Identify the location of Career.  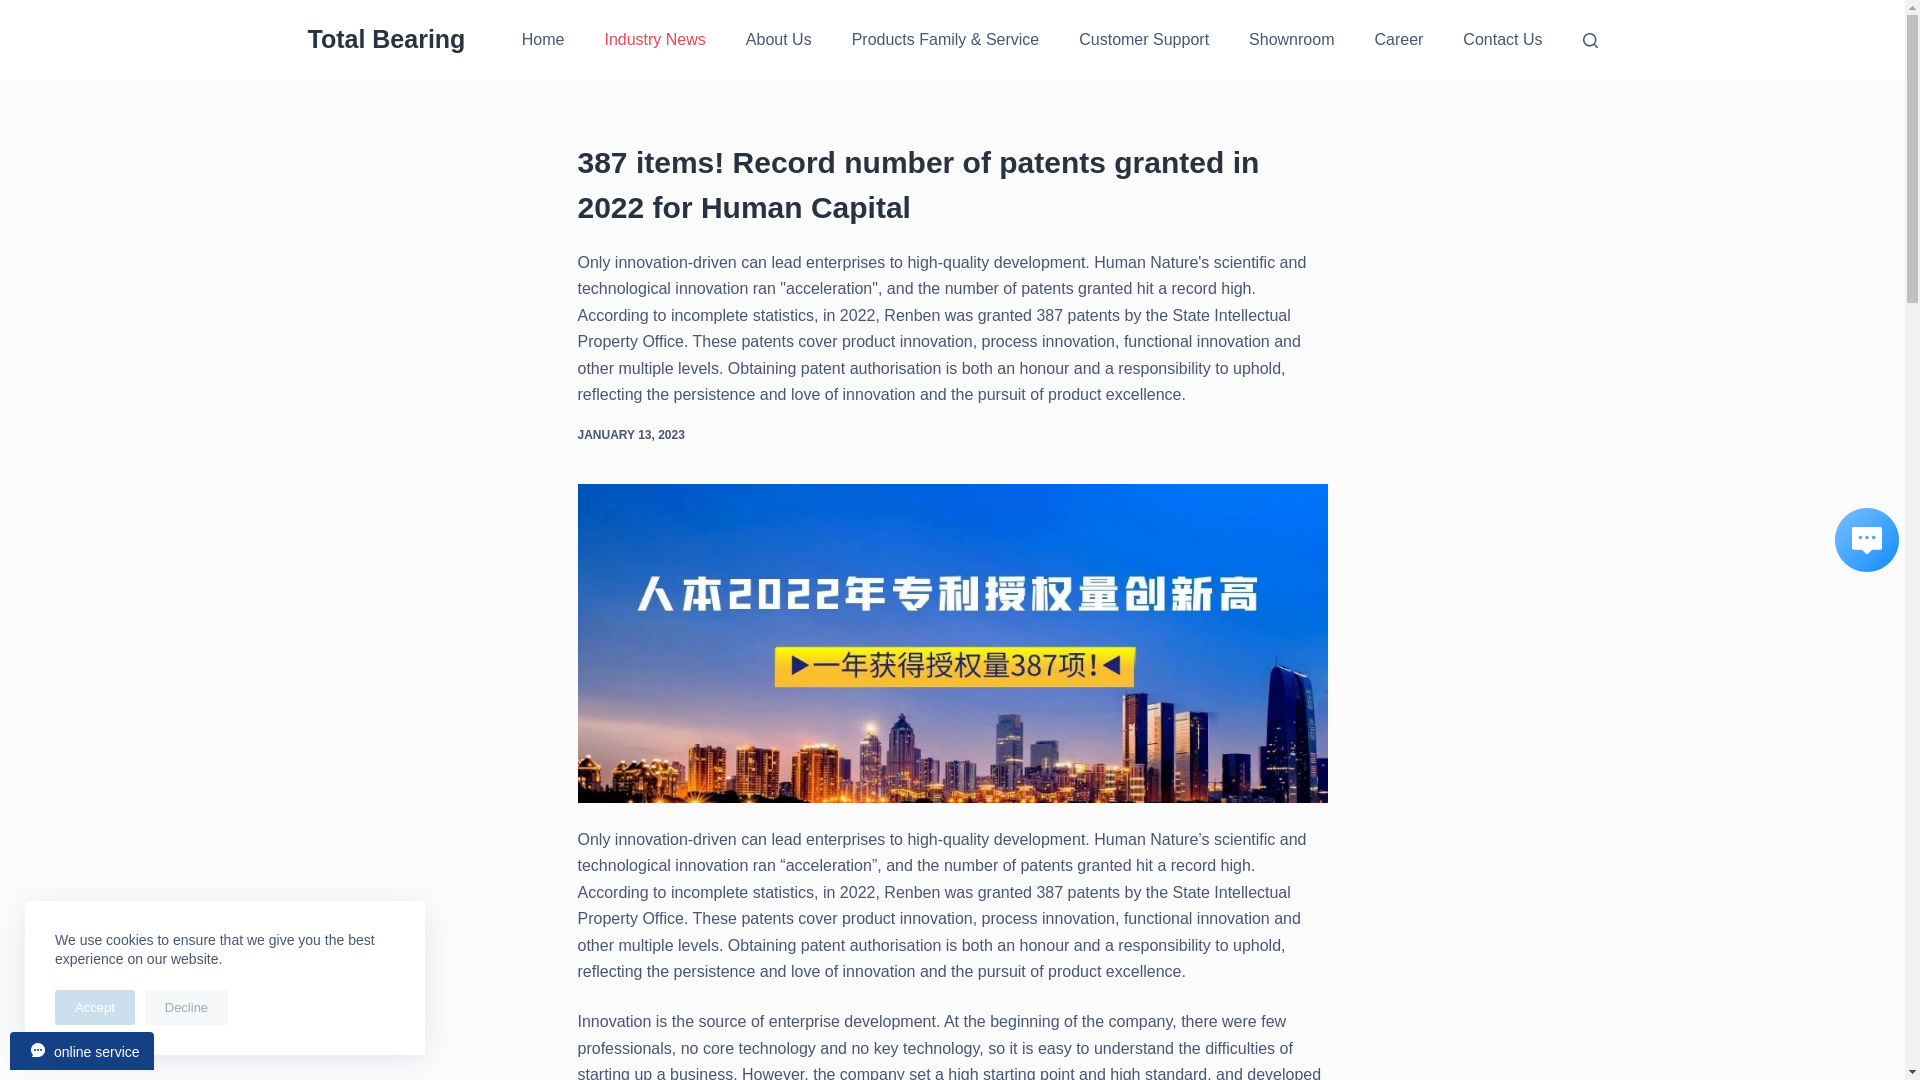
(1398, 40).